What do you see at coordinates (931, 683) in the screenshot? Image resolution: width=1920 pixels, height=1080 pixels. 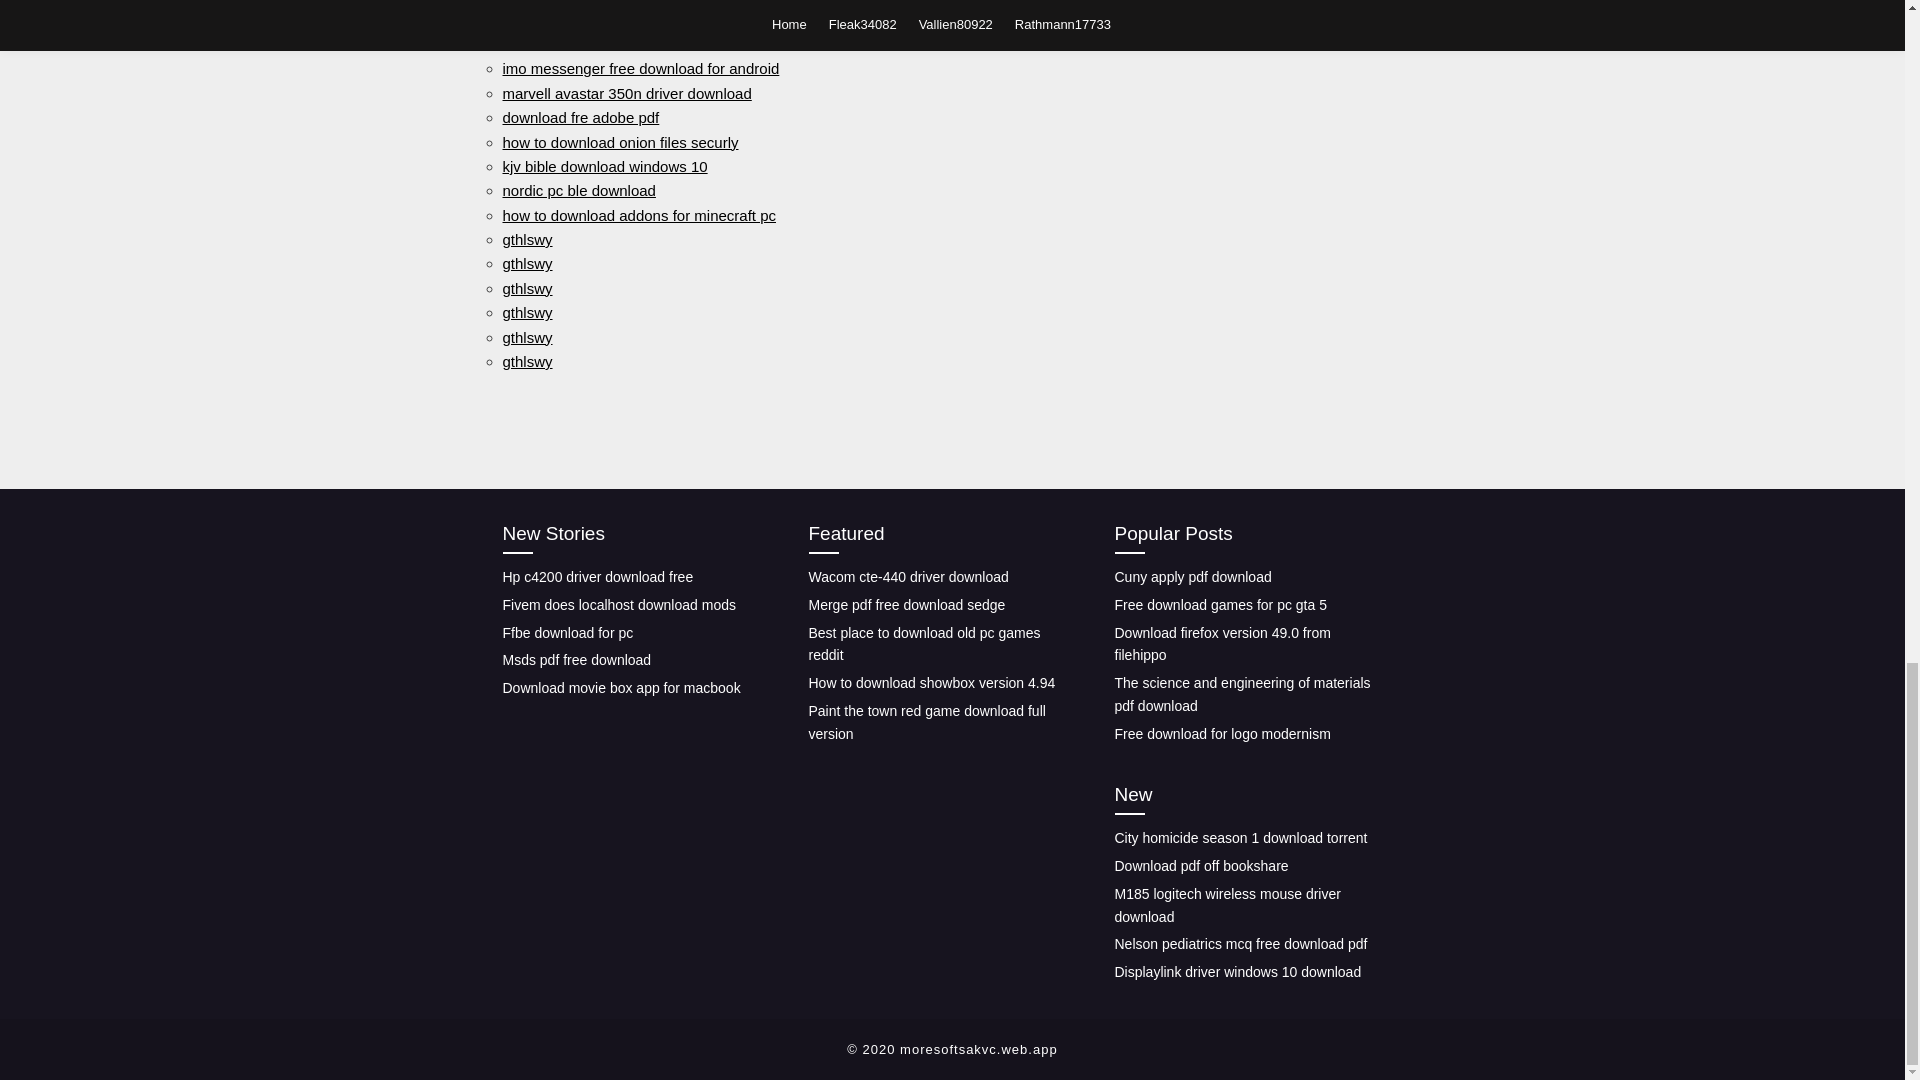 I see `How to download showbox version 4.94` at bounding box center [931, 683].